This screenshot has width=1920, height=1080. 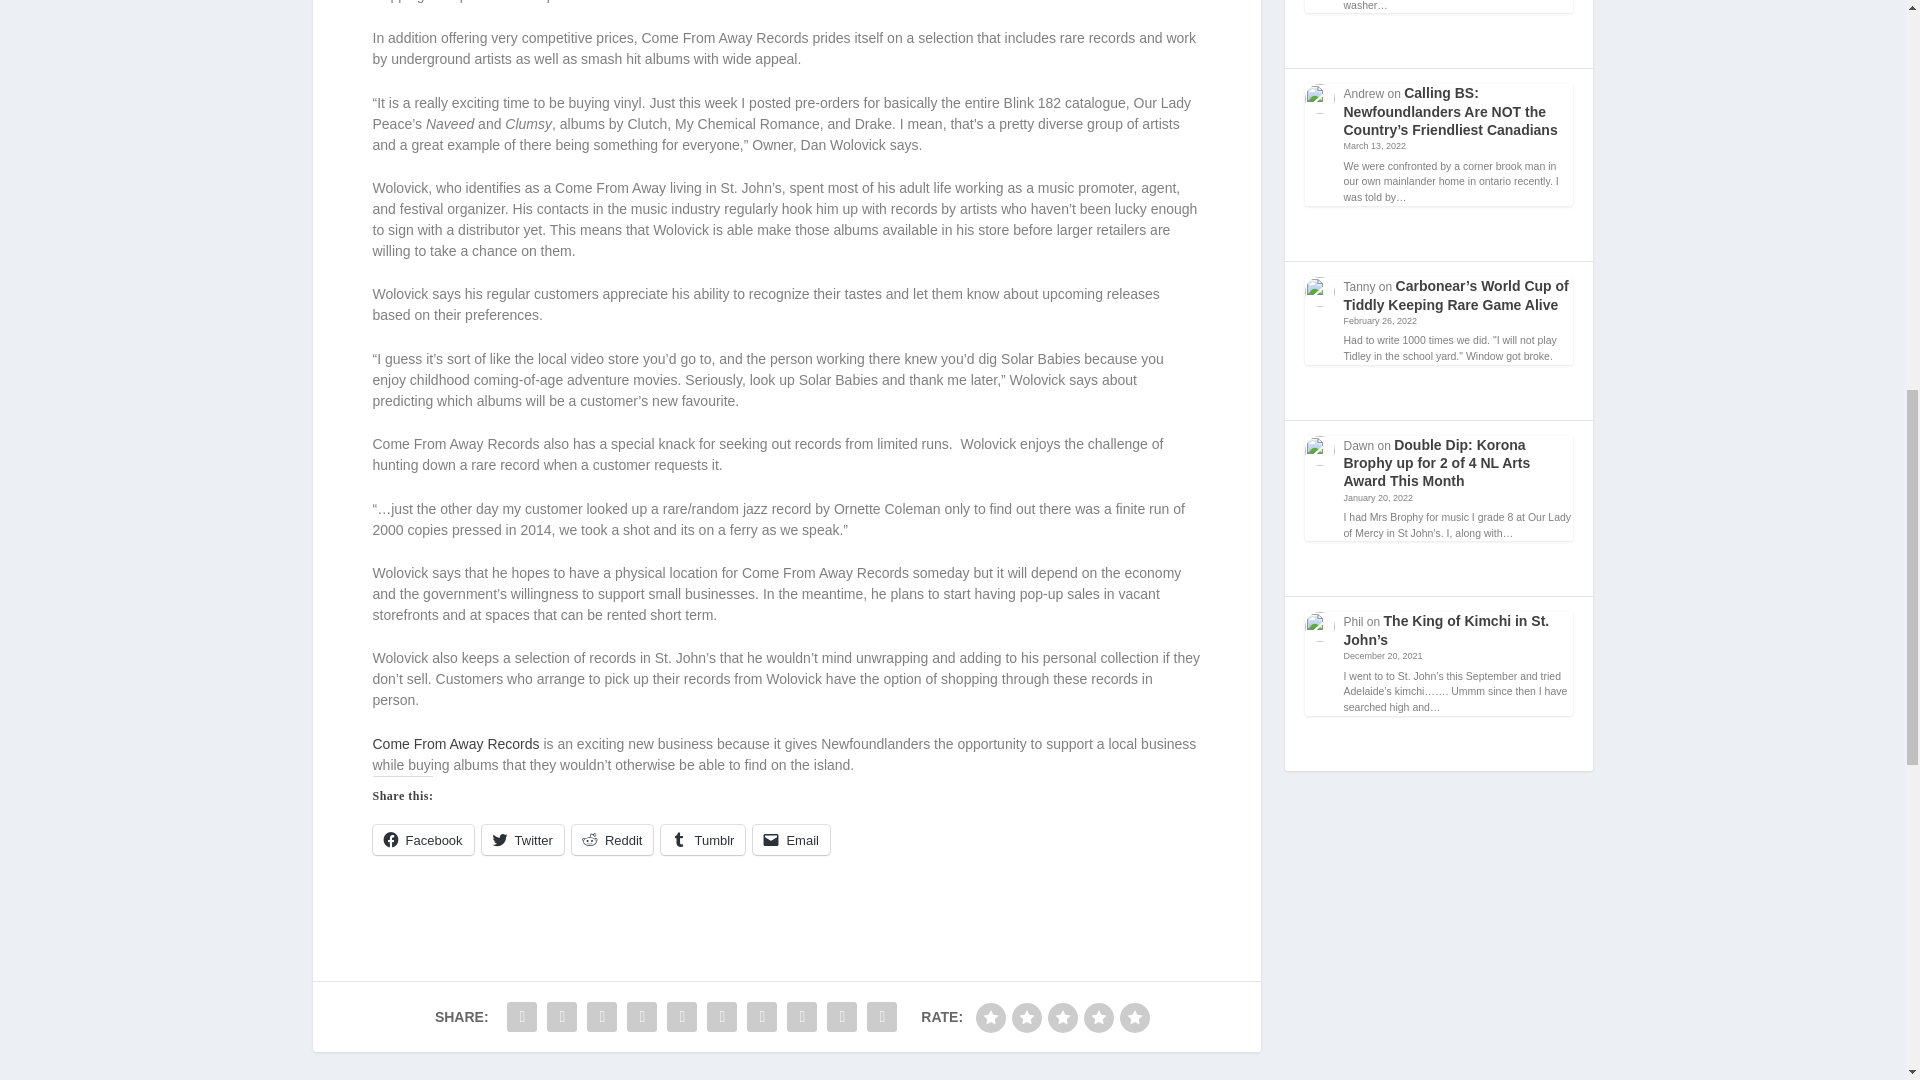 I want to click on Twitter, so click(x=522, y=840).